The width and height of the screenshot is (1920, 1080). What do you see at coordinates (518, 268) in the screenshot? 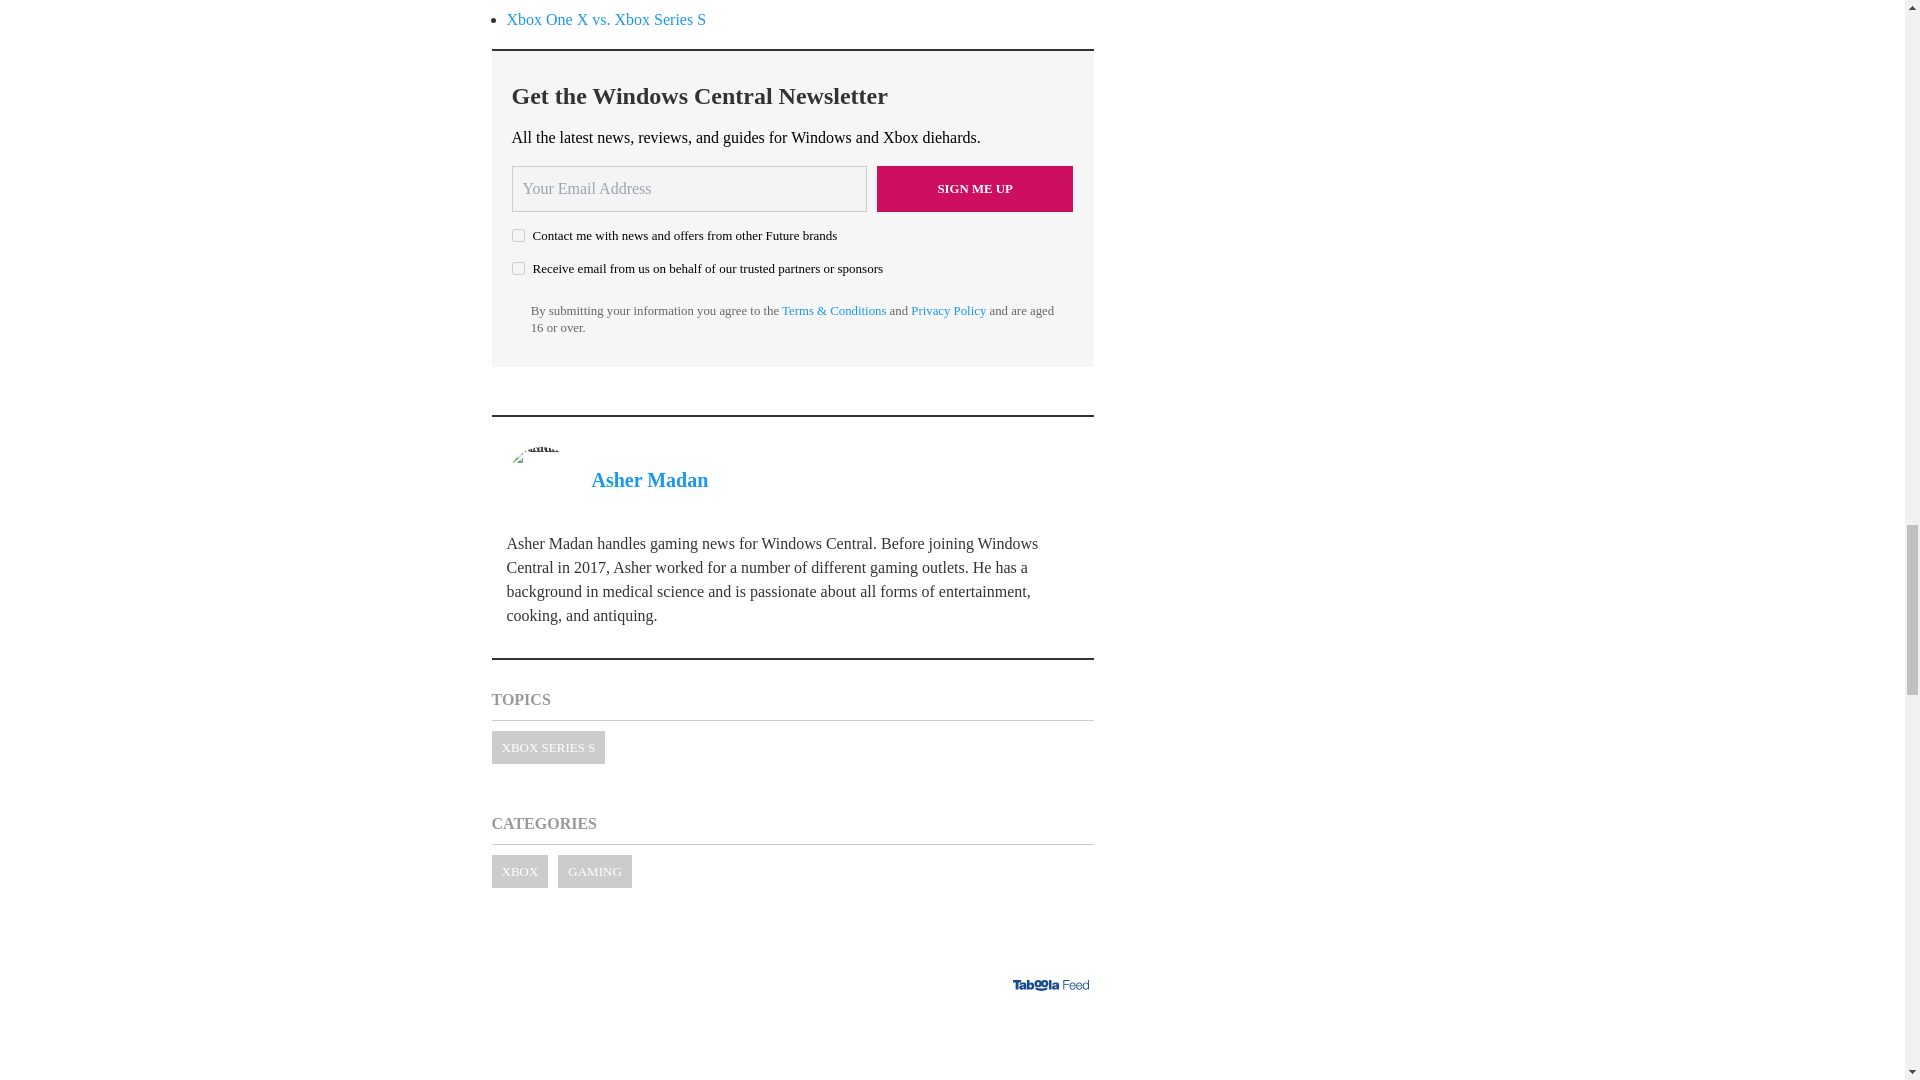
I see `on` at bounding box center [518, 268].